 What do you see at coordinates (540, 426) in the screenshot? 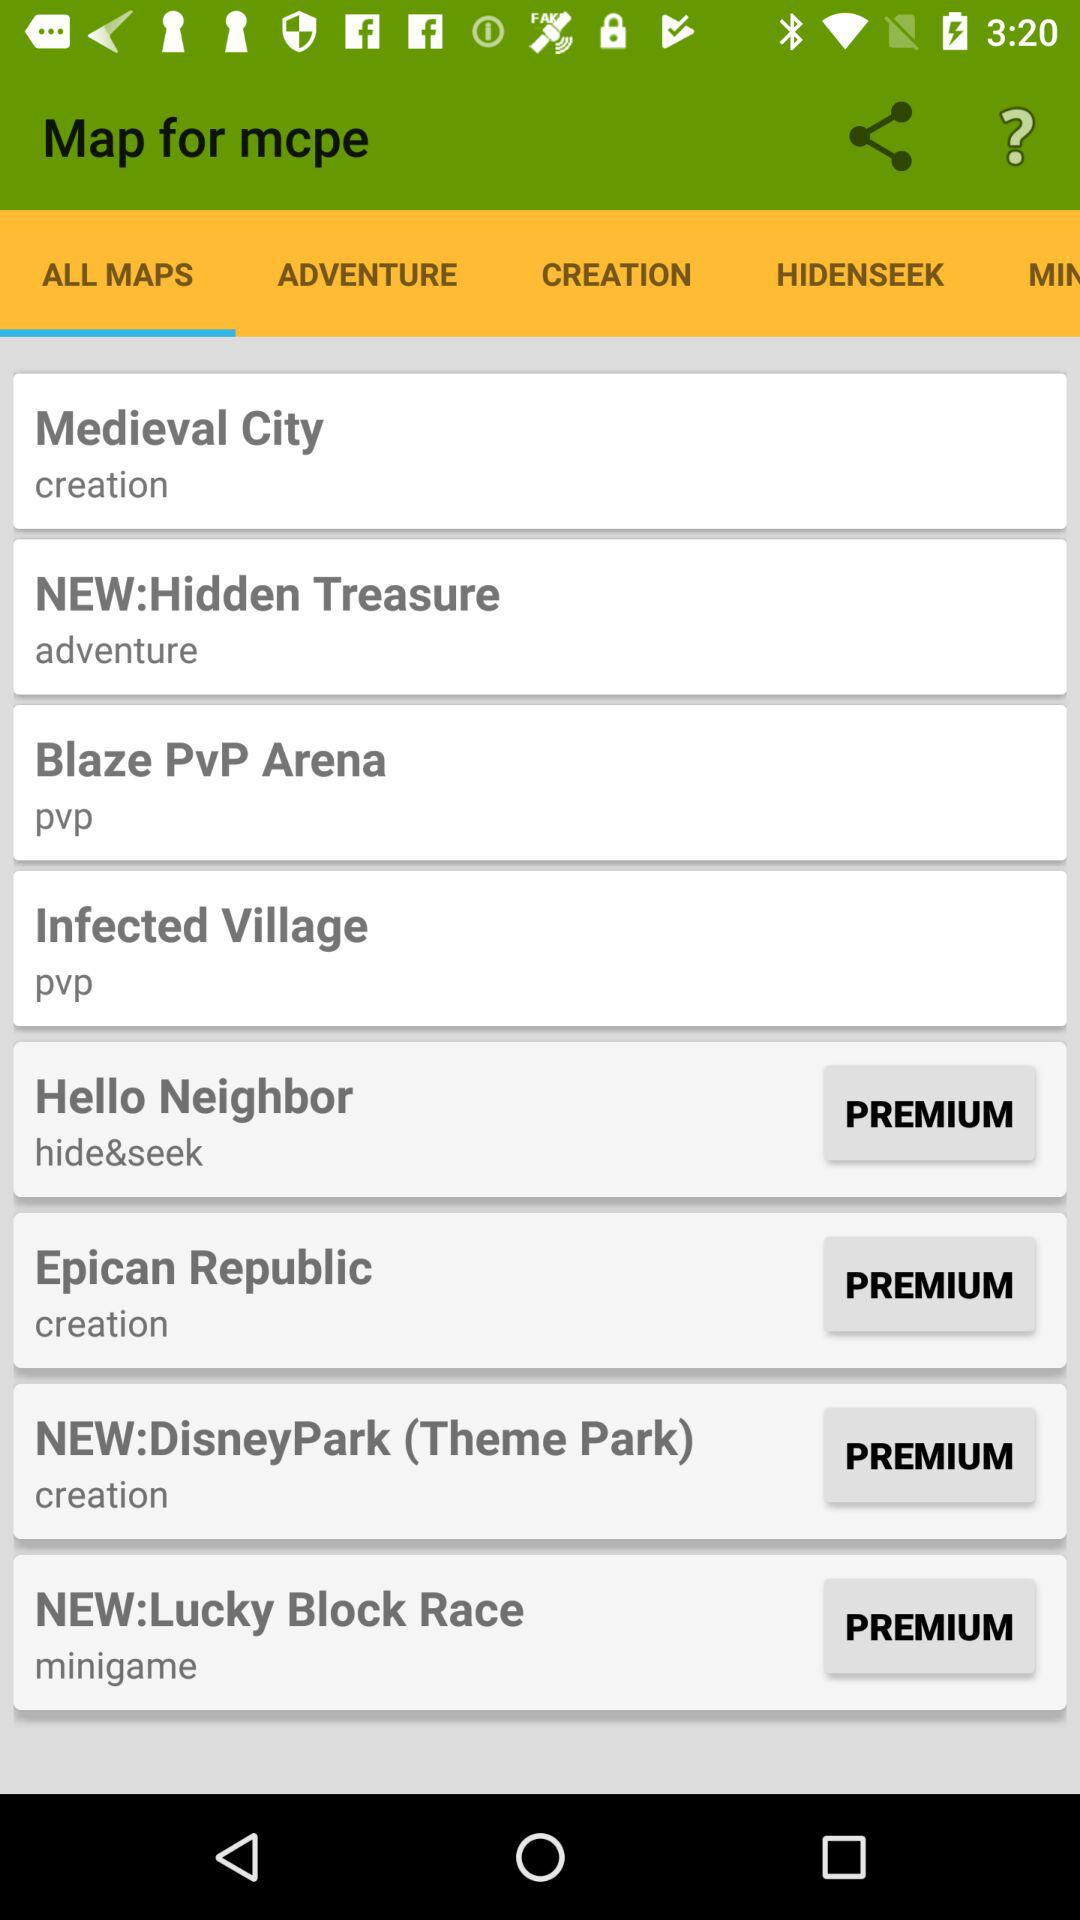
I see `press the icon above creation icon` at bounding box center [540, 426].